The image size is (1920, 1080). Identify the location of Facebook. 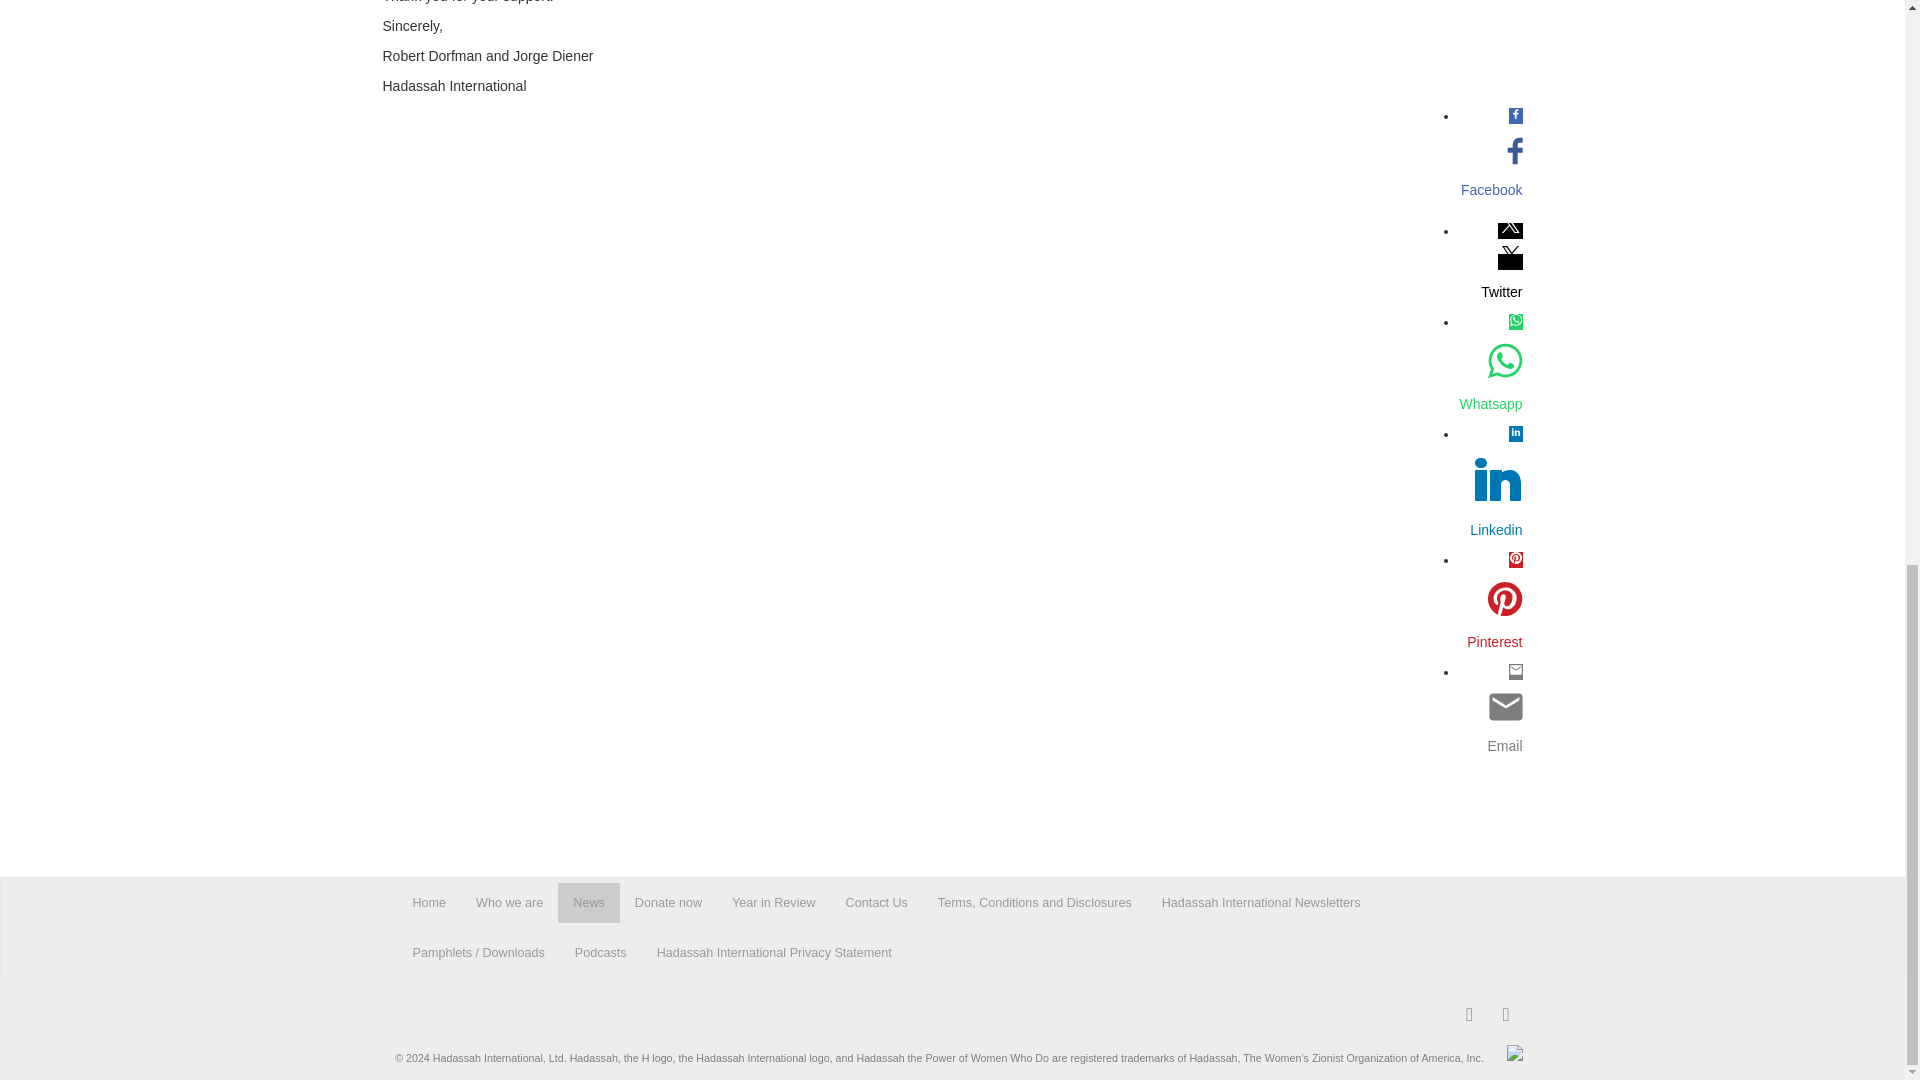
(1490, 190).